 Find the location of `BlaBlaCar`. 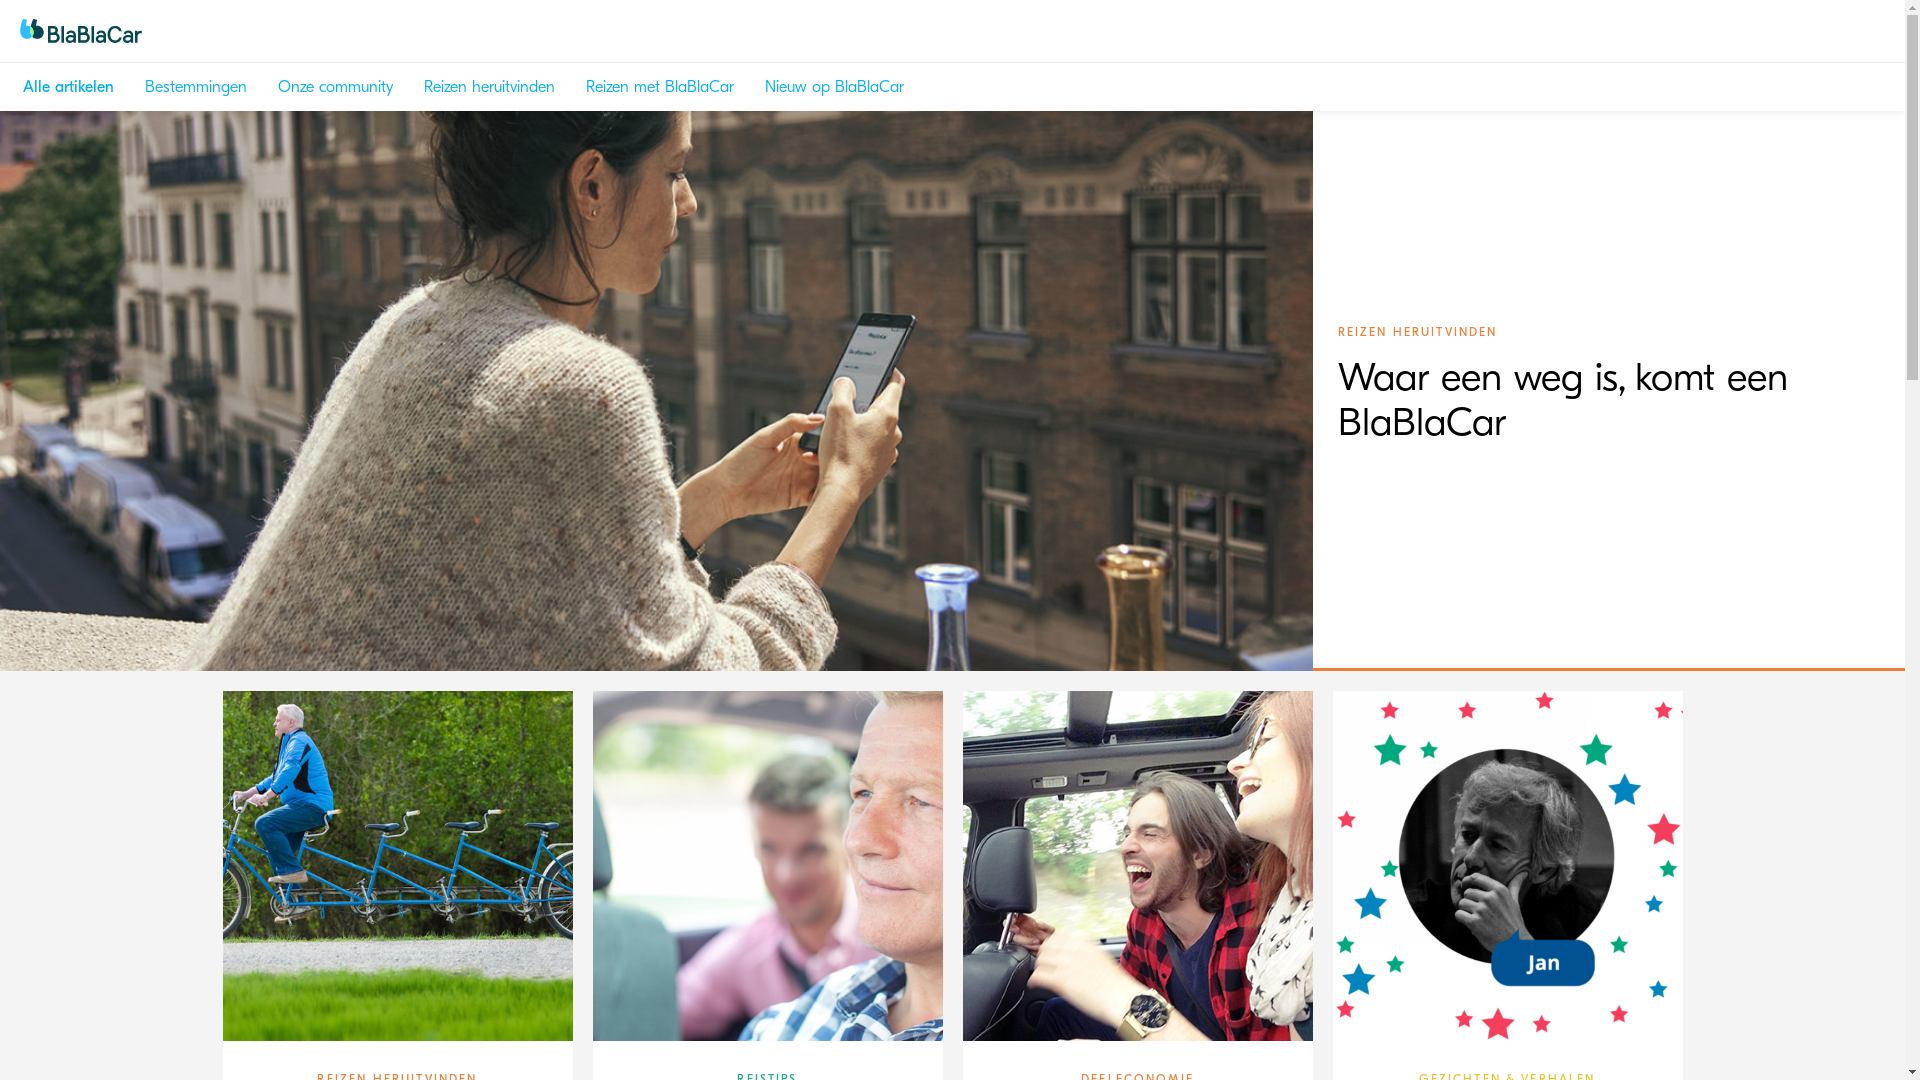

BlaBlaCar is located at coordinates (122, 31).